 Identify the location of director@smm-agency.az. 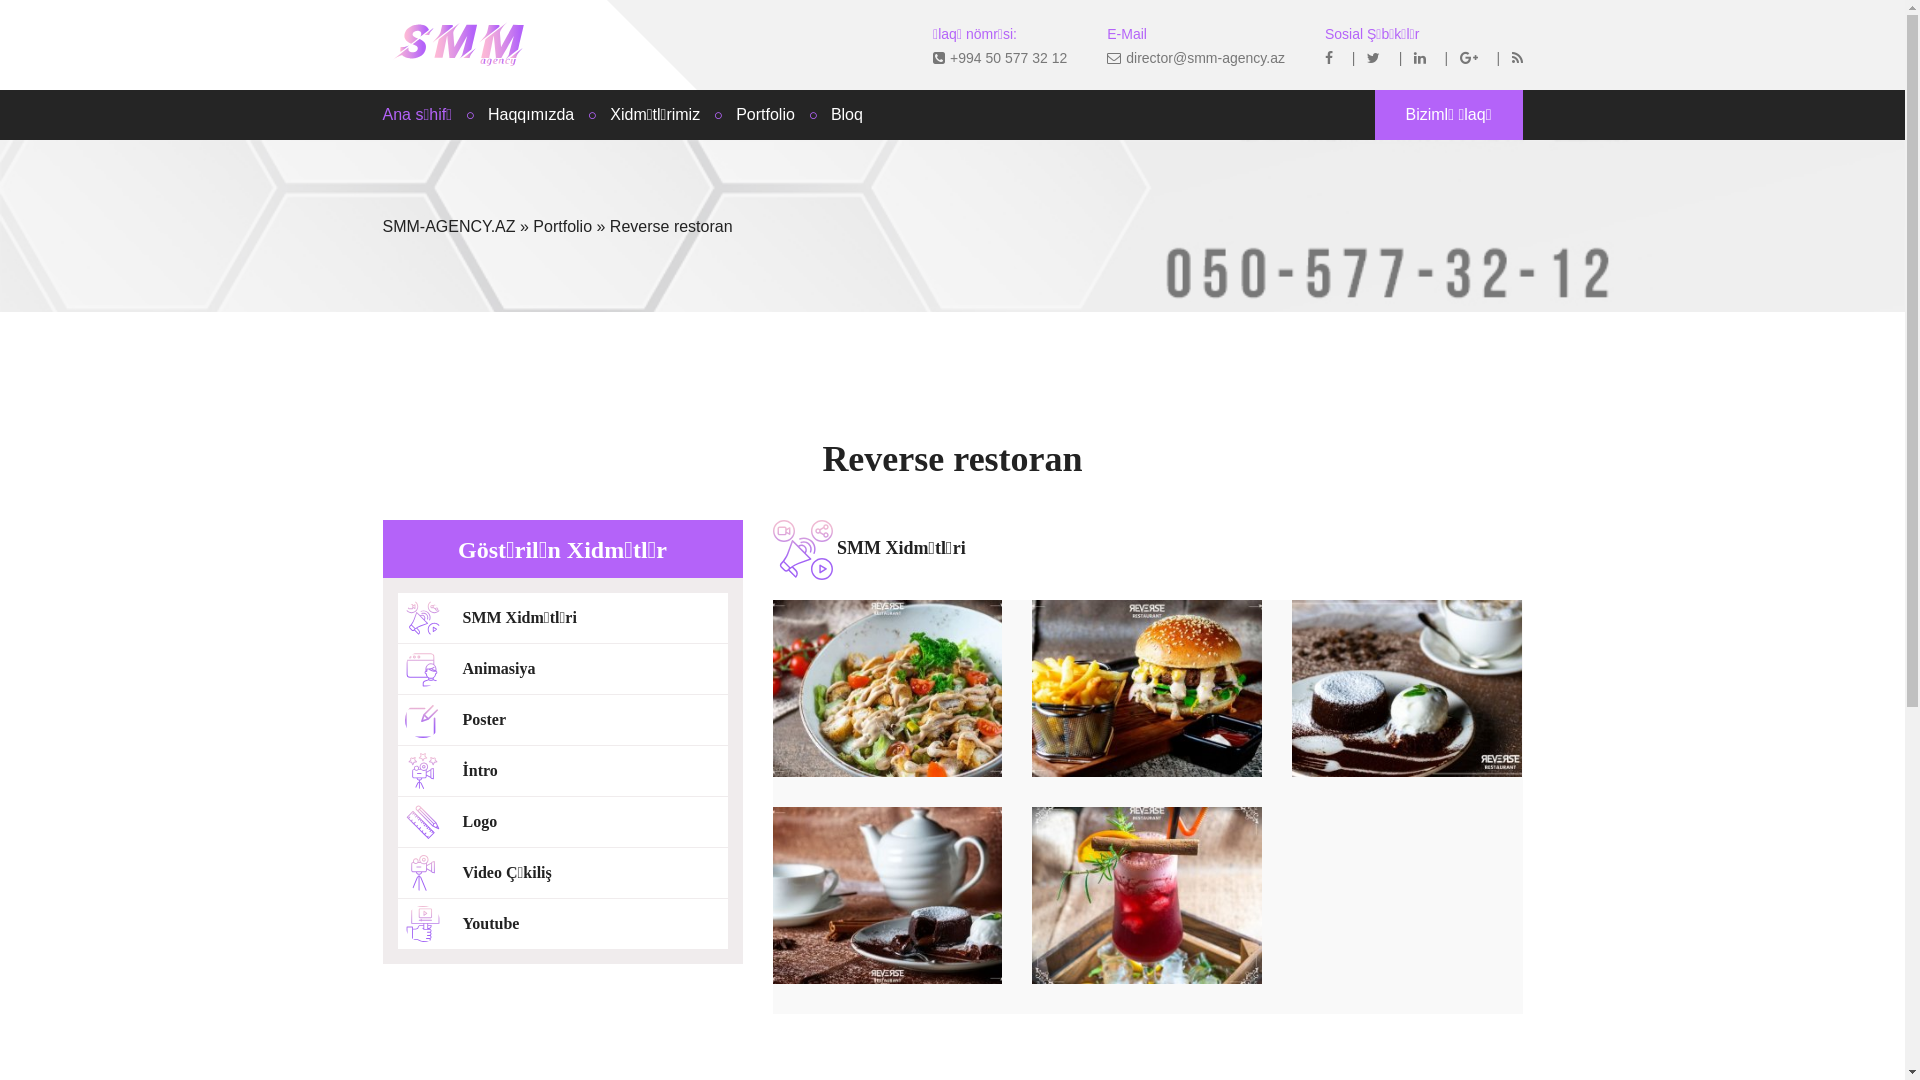
(1196, 58).